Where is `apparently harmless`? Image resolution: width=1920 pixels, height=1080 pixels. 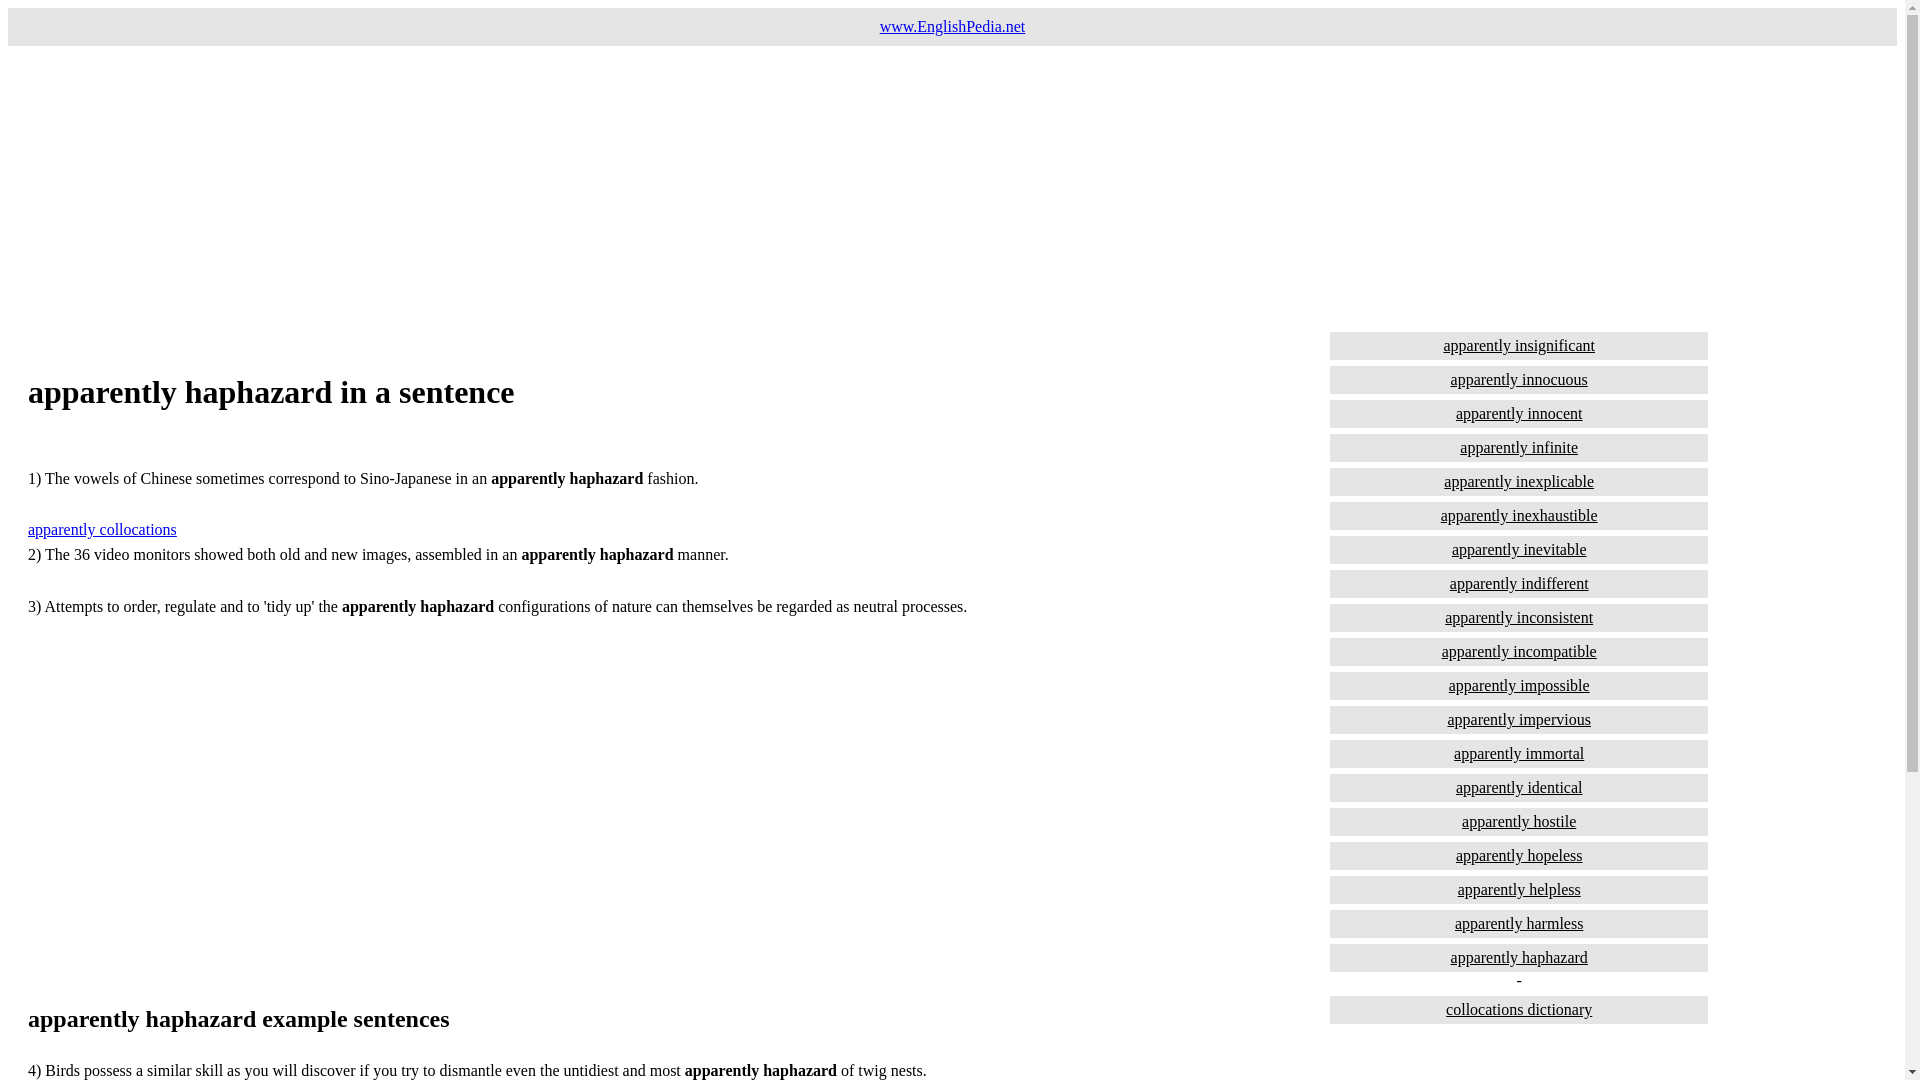
apparently harmless is located at coordinates (1519, 924).